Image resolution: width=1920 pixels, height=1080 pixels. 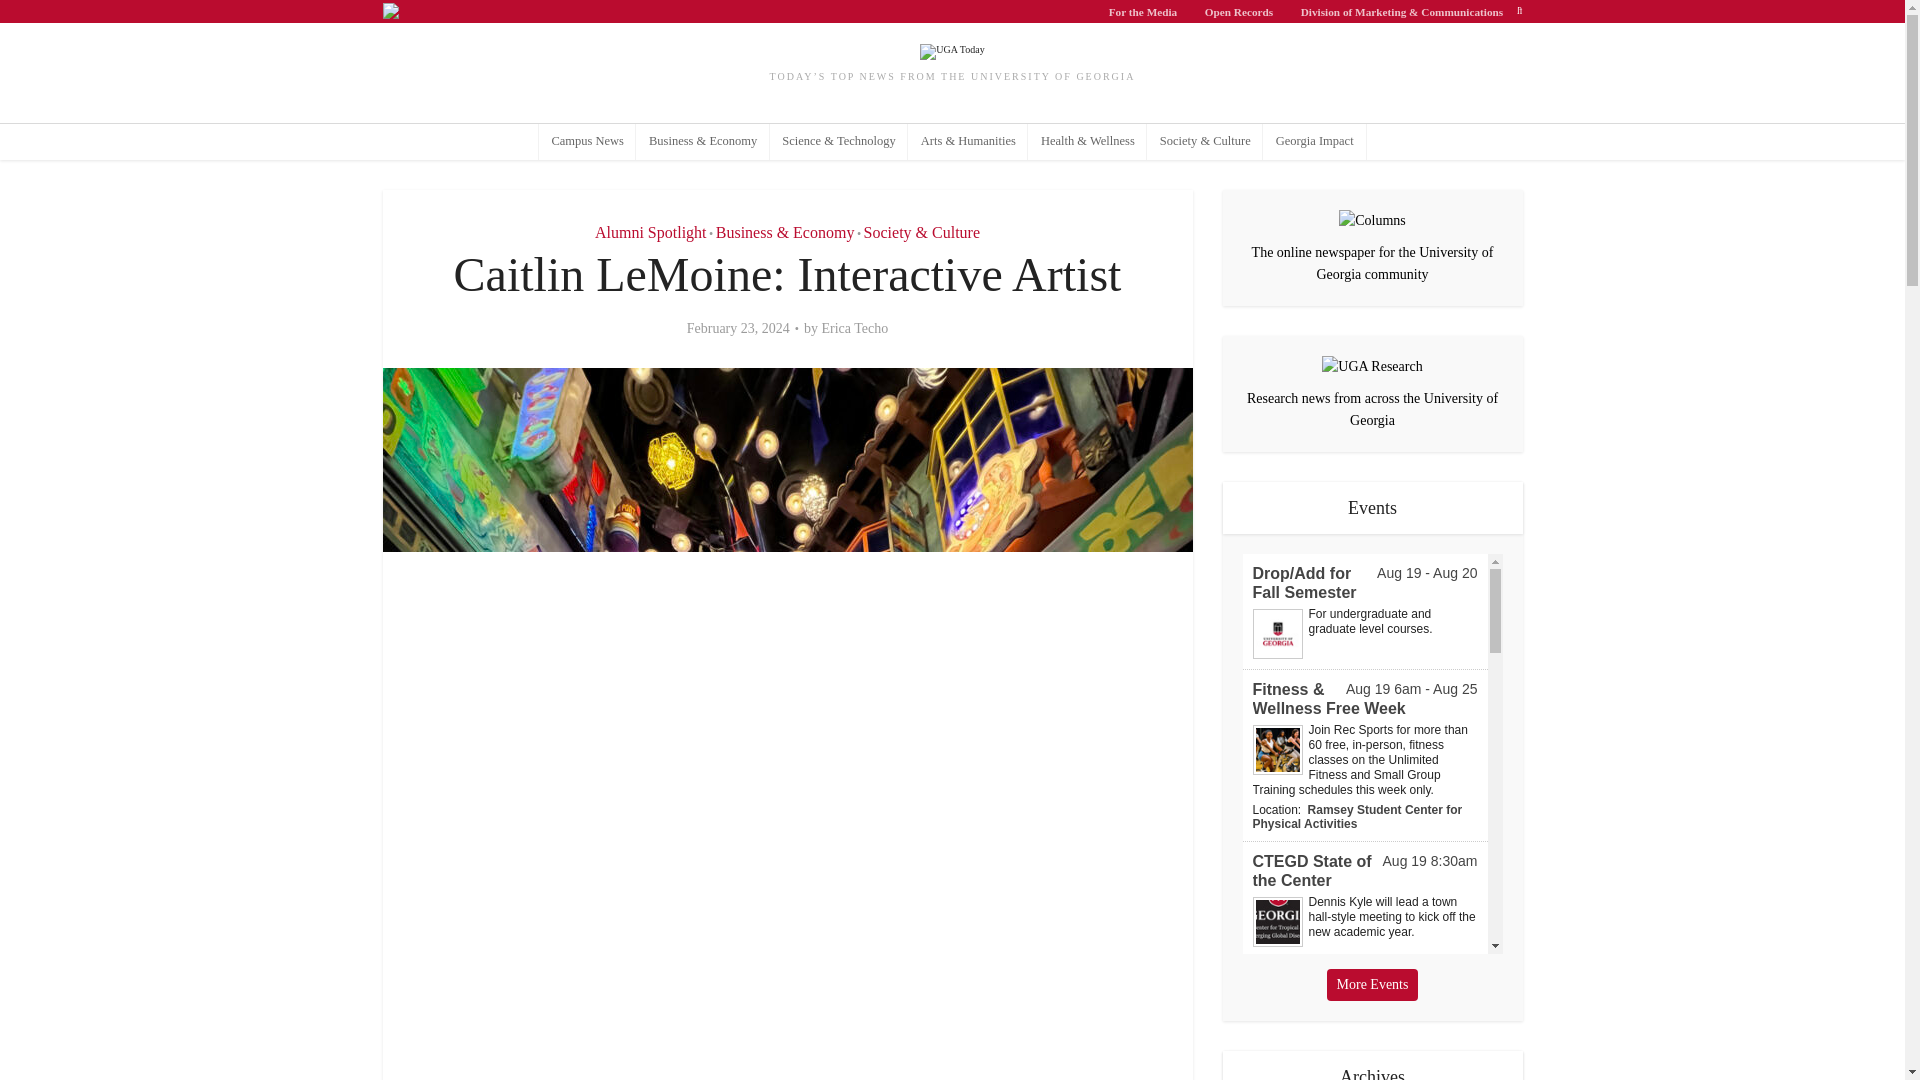 I want to click on Open Records, so click(x=1239, y=11).